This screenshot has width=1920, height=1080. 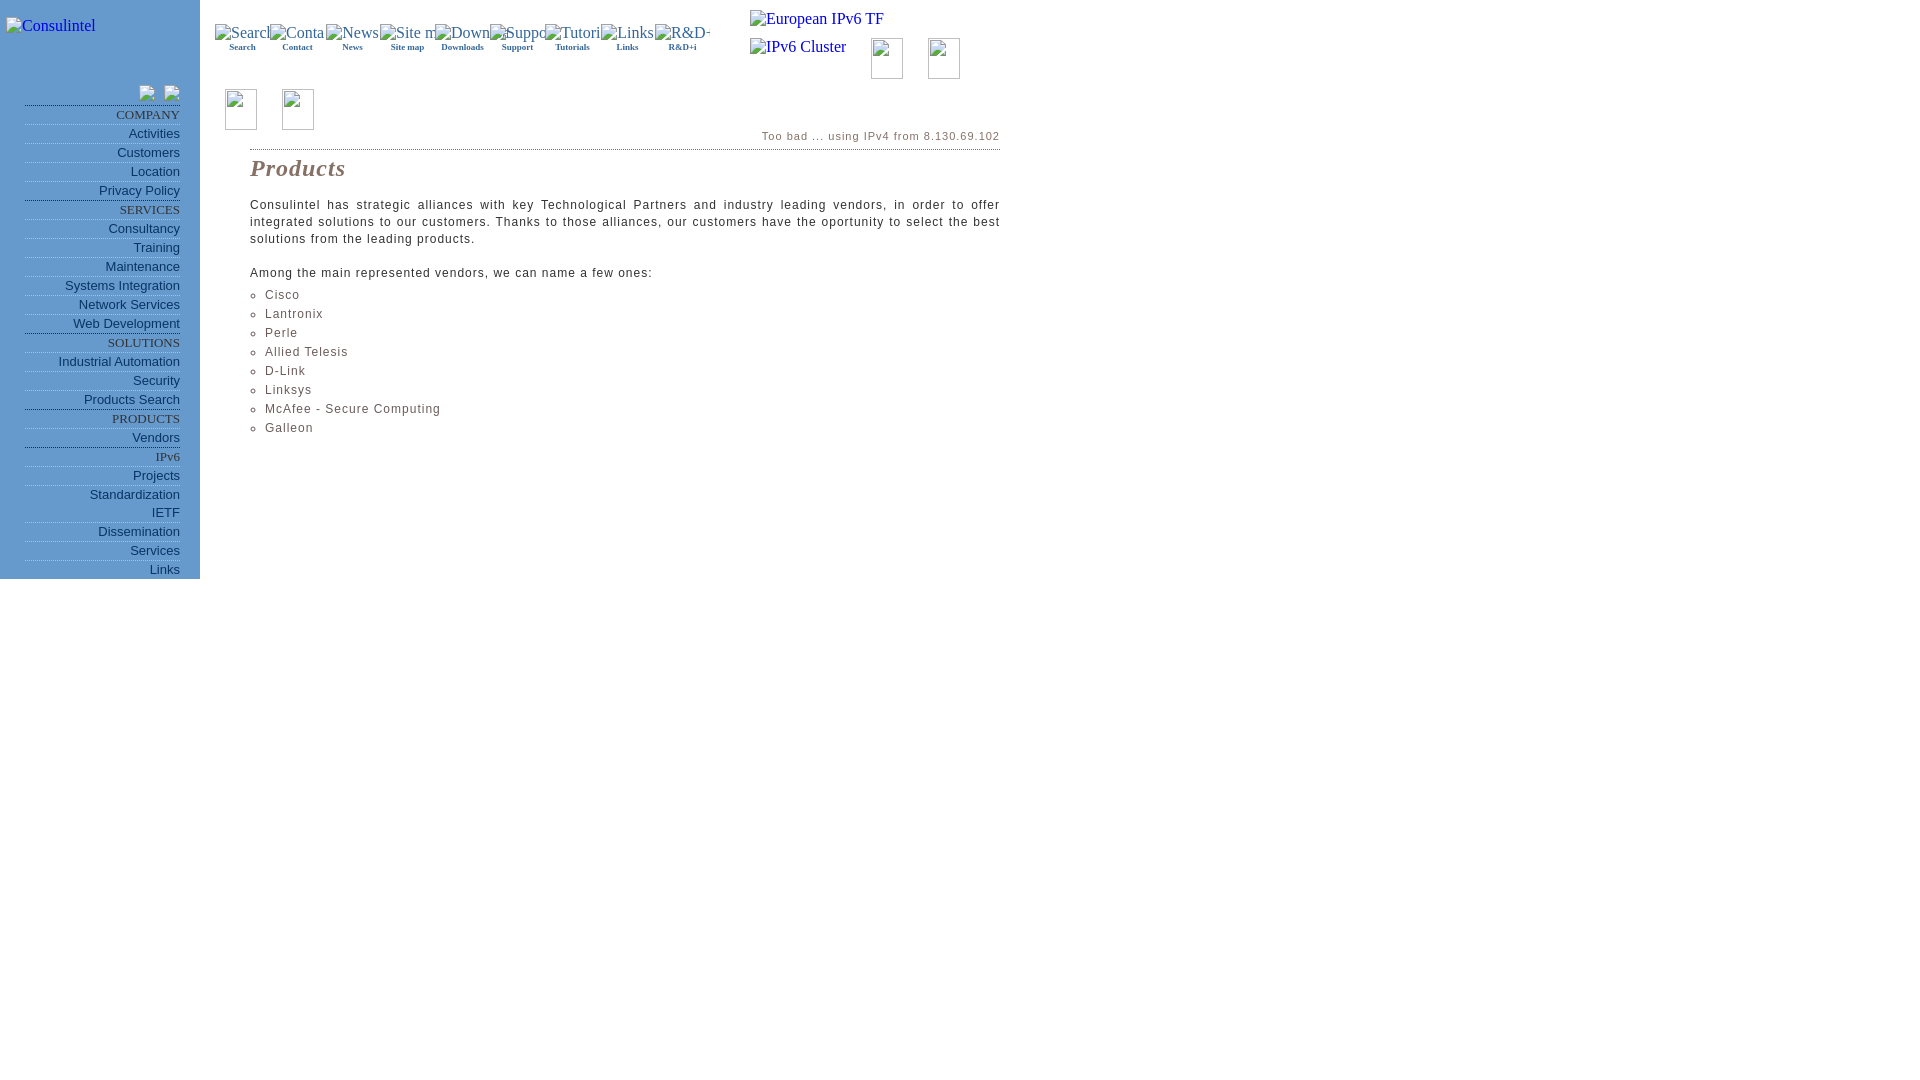 I want to click on COMPANY, so click(x=148, y=114).